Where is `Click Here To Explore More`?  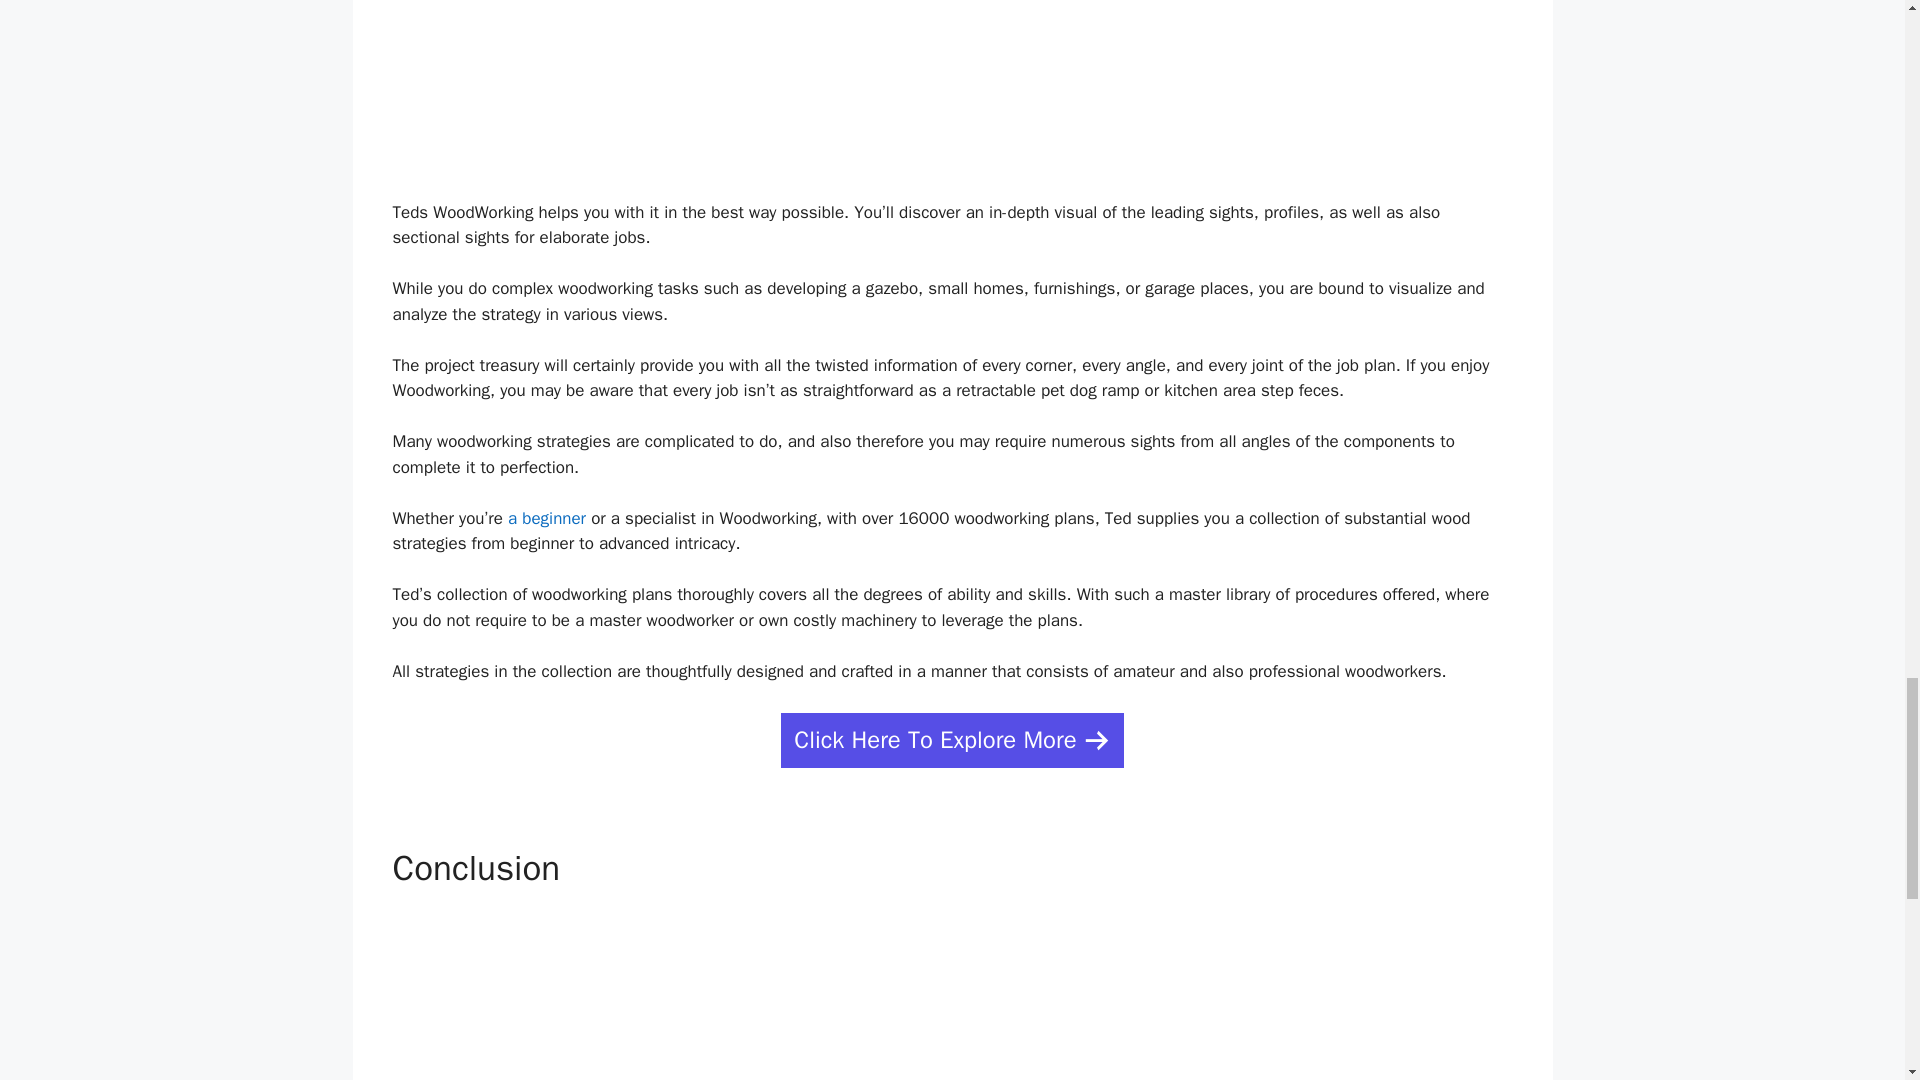 Click Here To Explore More is located at coordinates (952, 740).